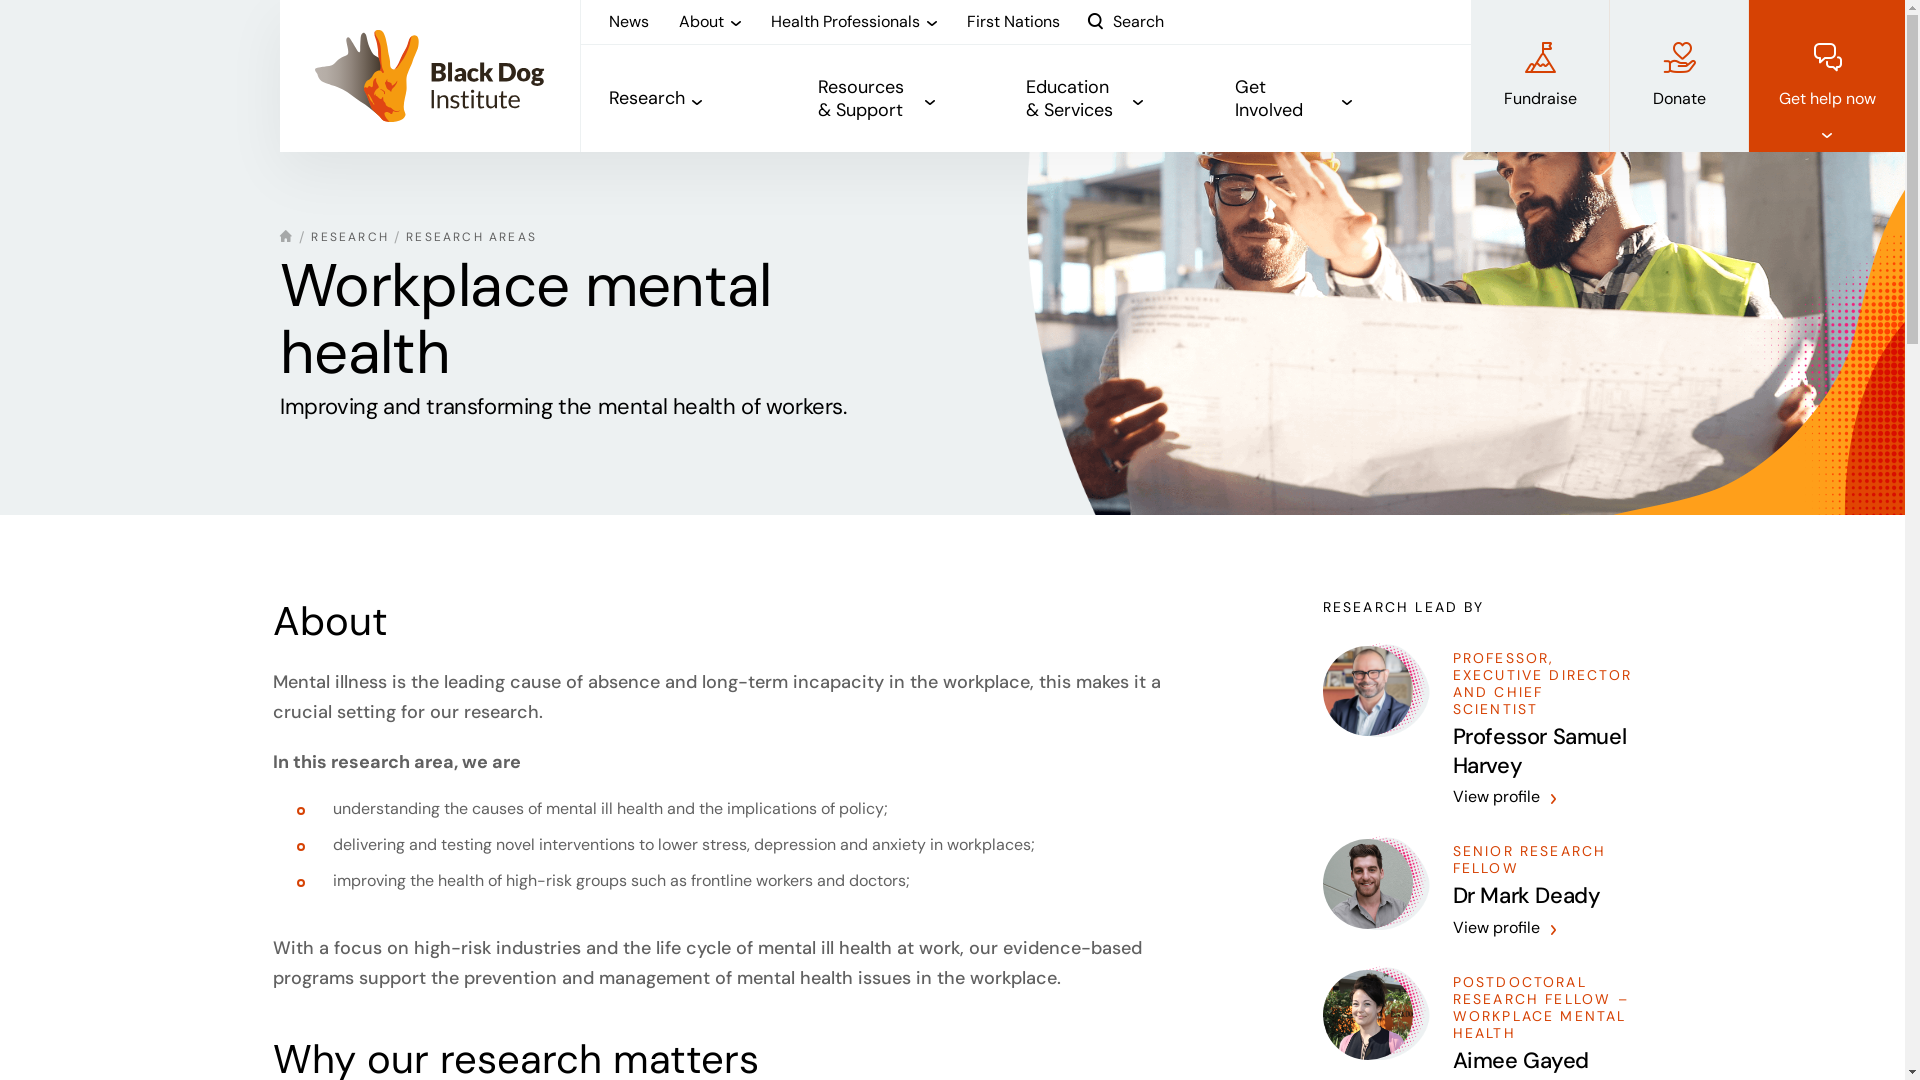  What do you see at coordinates (710, 22) in the screenshot?
I see `About` at bounding box center [710, 22].